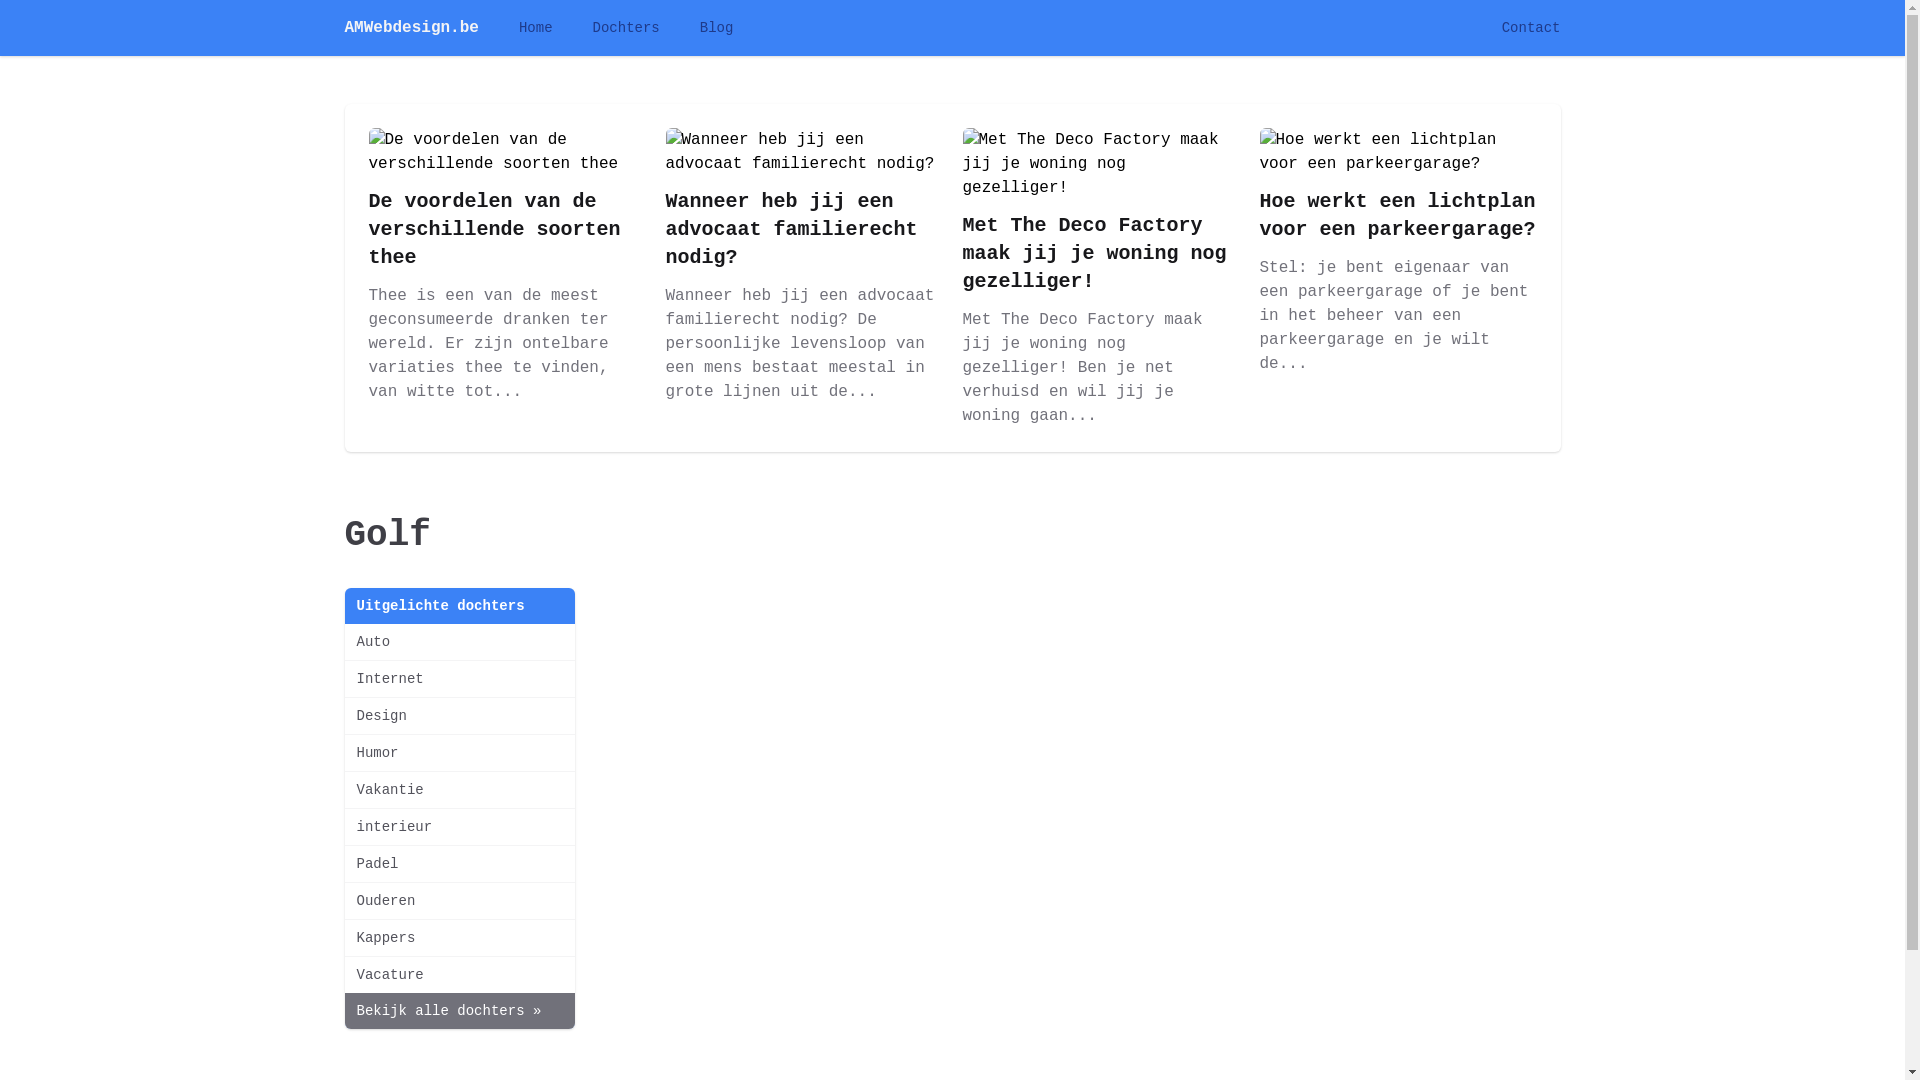  Describe the element at coordinates (459, 900) in the screenshot. I see `Ouderen` at that location.